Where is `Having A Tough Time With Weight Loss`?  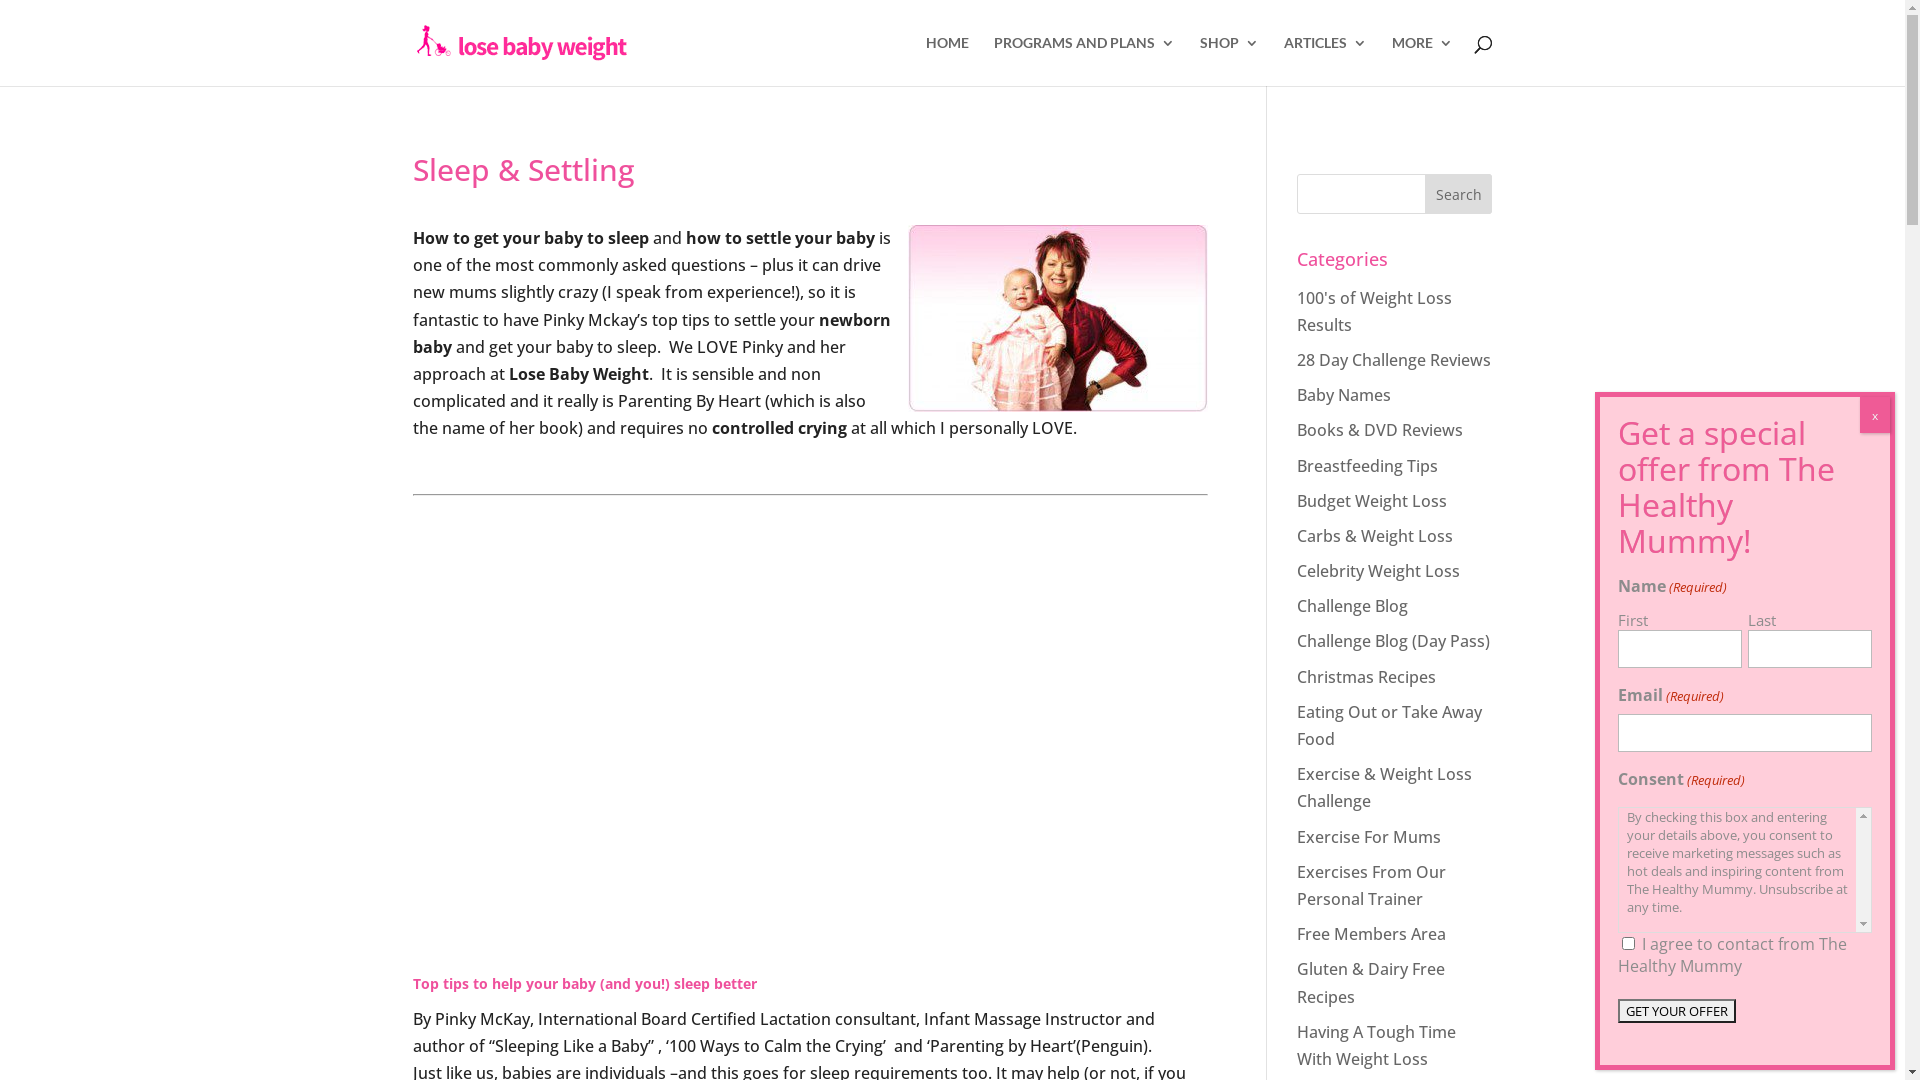
Having A Tough Time With Weight Loss is located at coordinates (1376, 1046).